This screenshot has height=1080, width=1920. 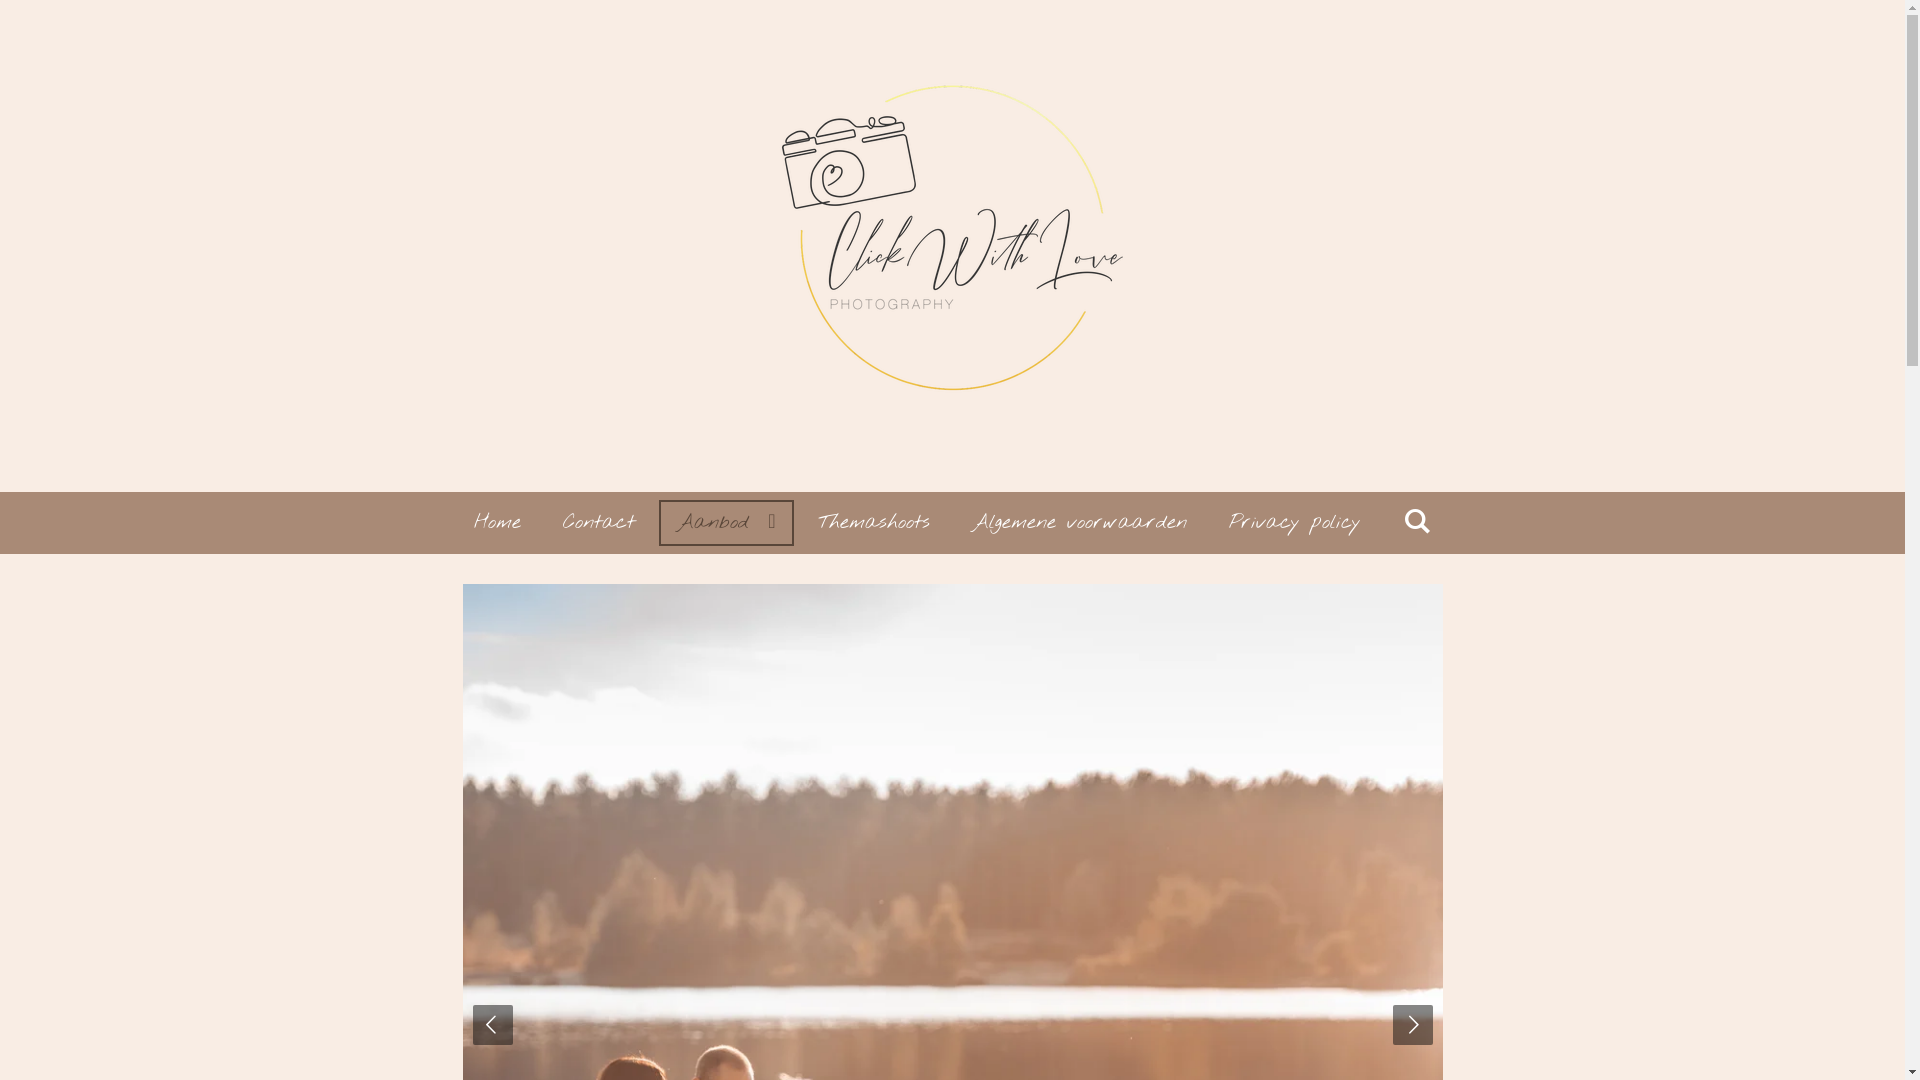 What do you see at coordinates (498, 523) in the screenshot?
I see `Home` at bounding box center [498, 523].